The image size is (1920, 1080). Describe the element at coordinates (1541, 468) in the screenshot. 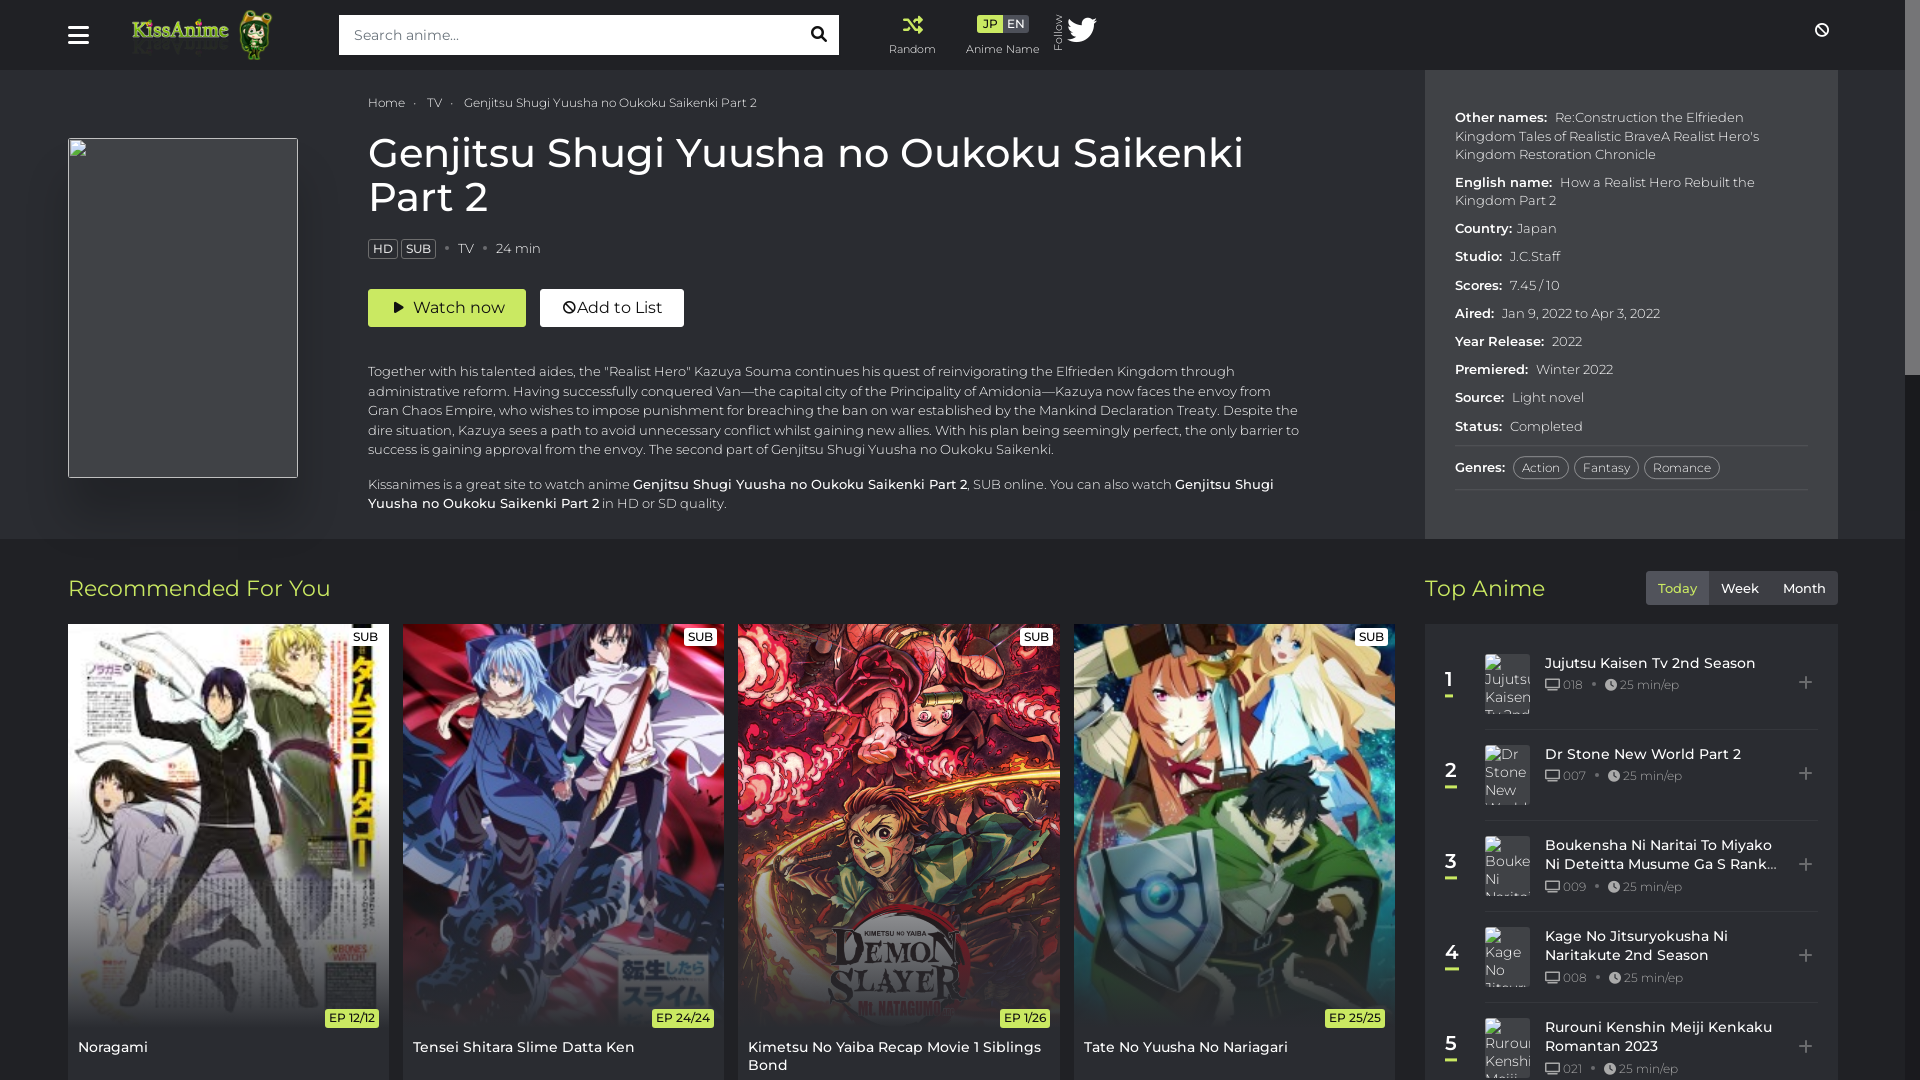

I see `Action` at that location.